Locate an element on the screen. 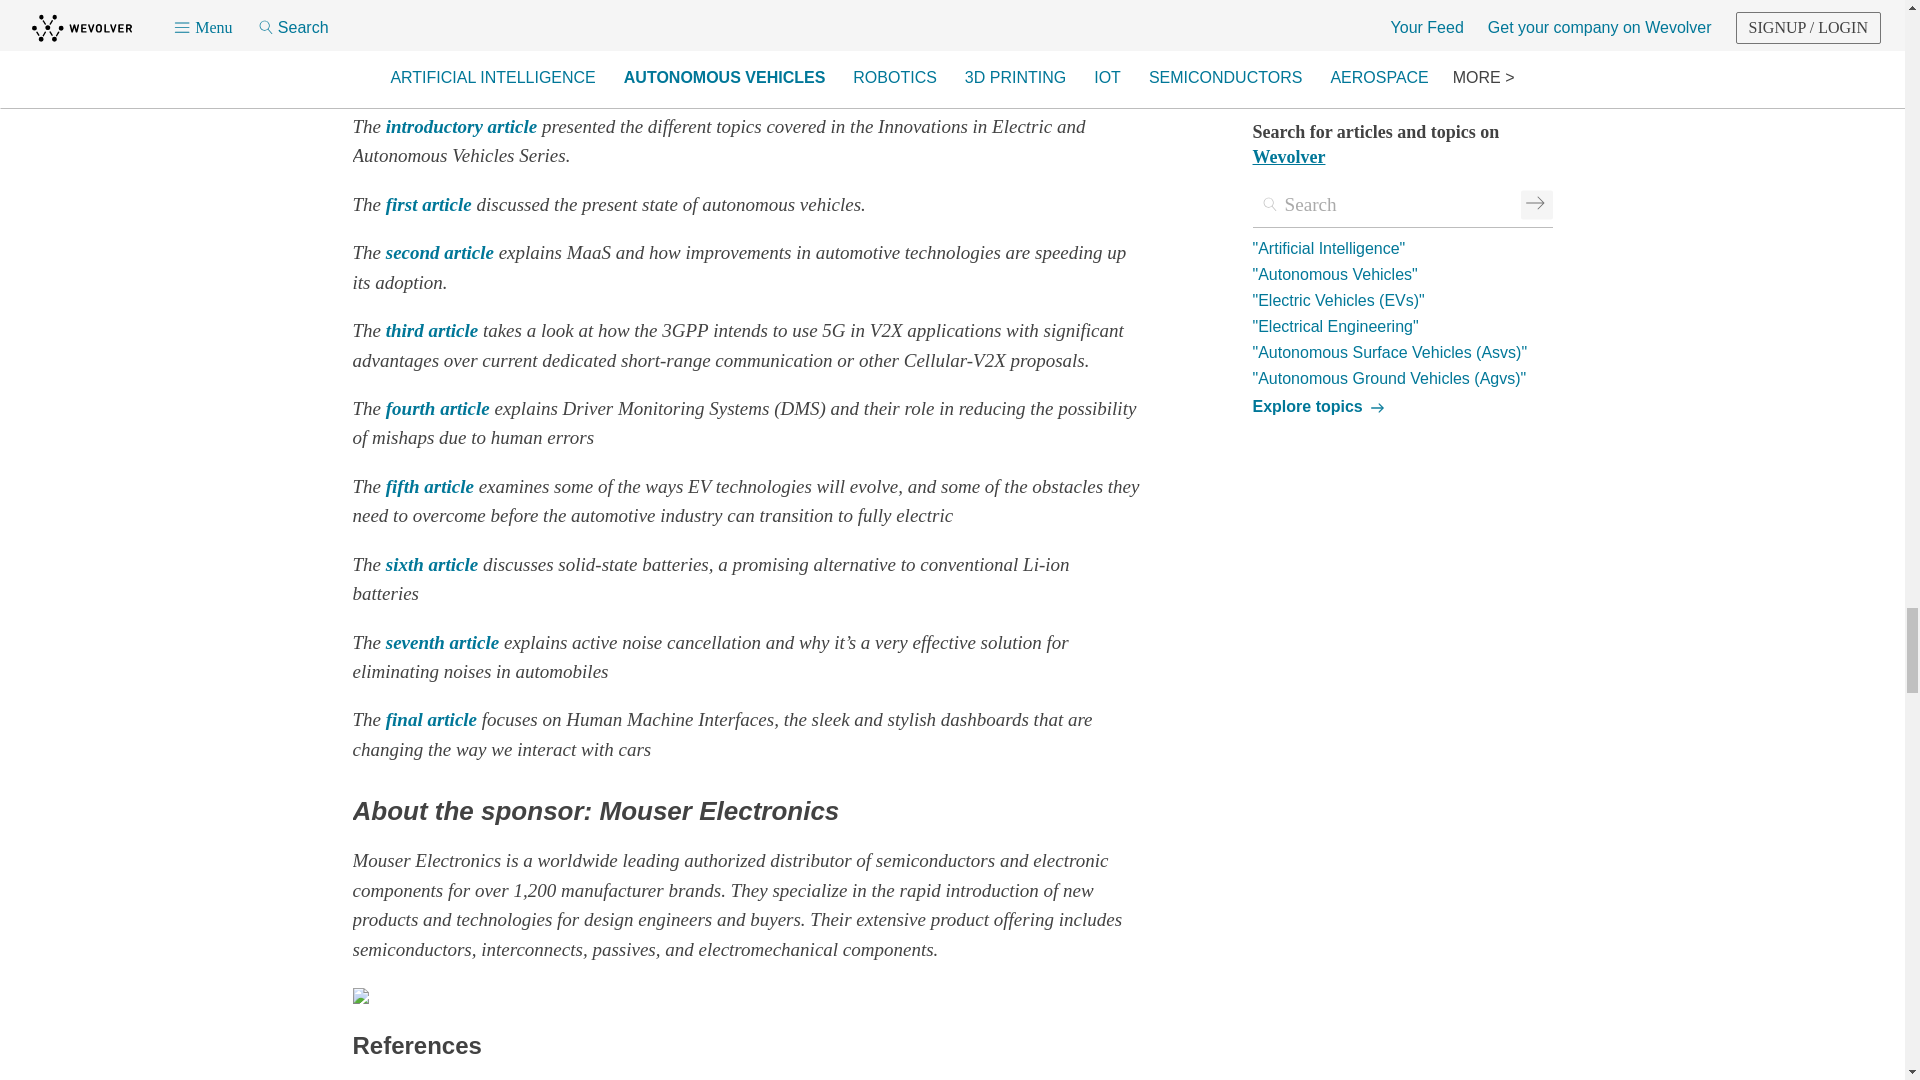 Image resolution: width=1920 pixels, height=1080 pixels. first article is located at coordinates (428, 204).